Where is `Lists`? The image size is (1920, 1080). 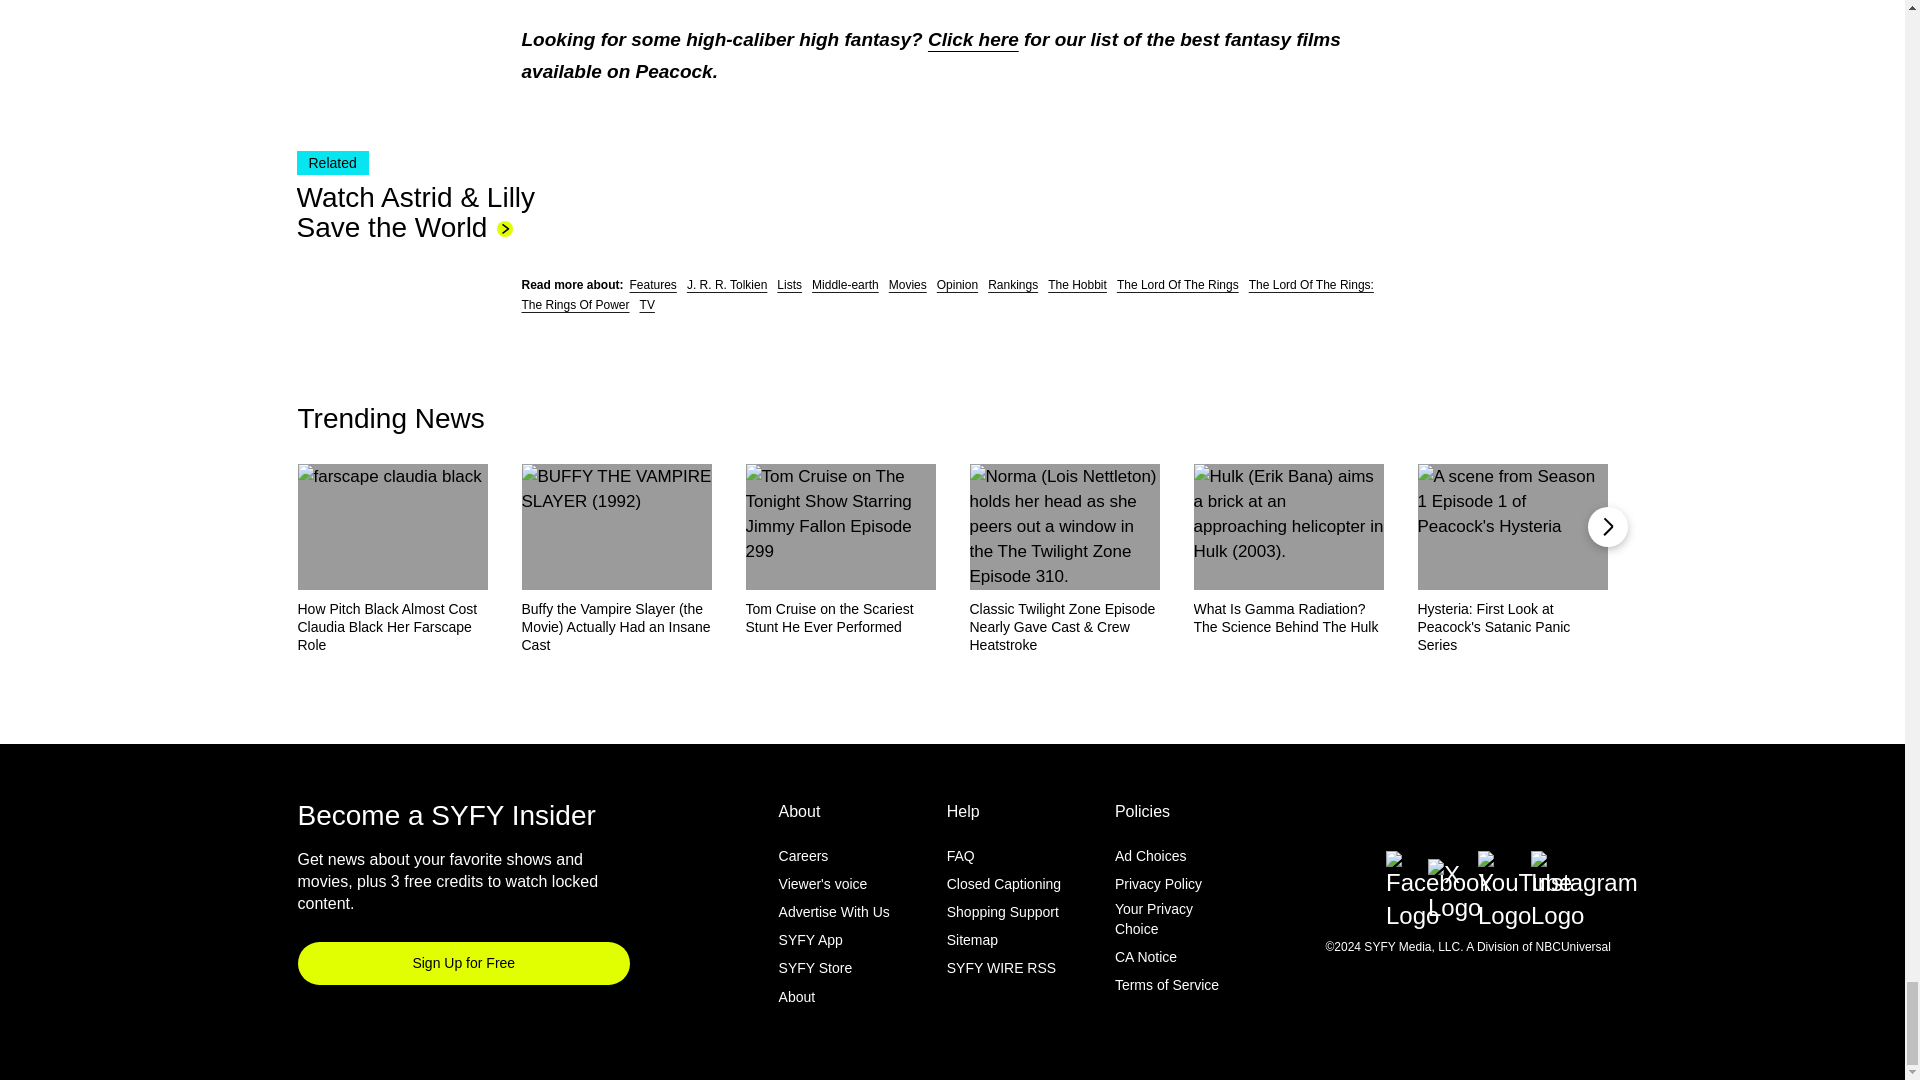
Lists is located at coordinates (790, 284).